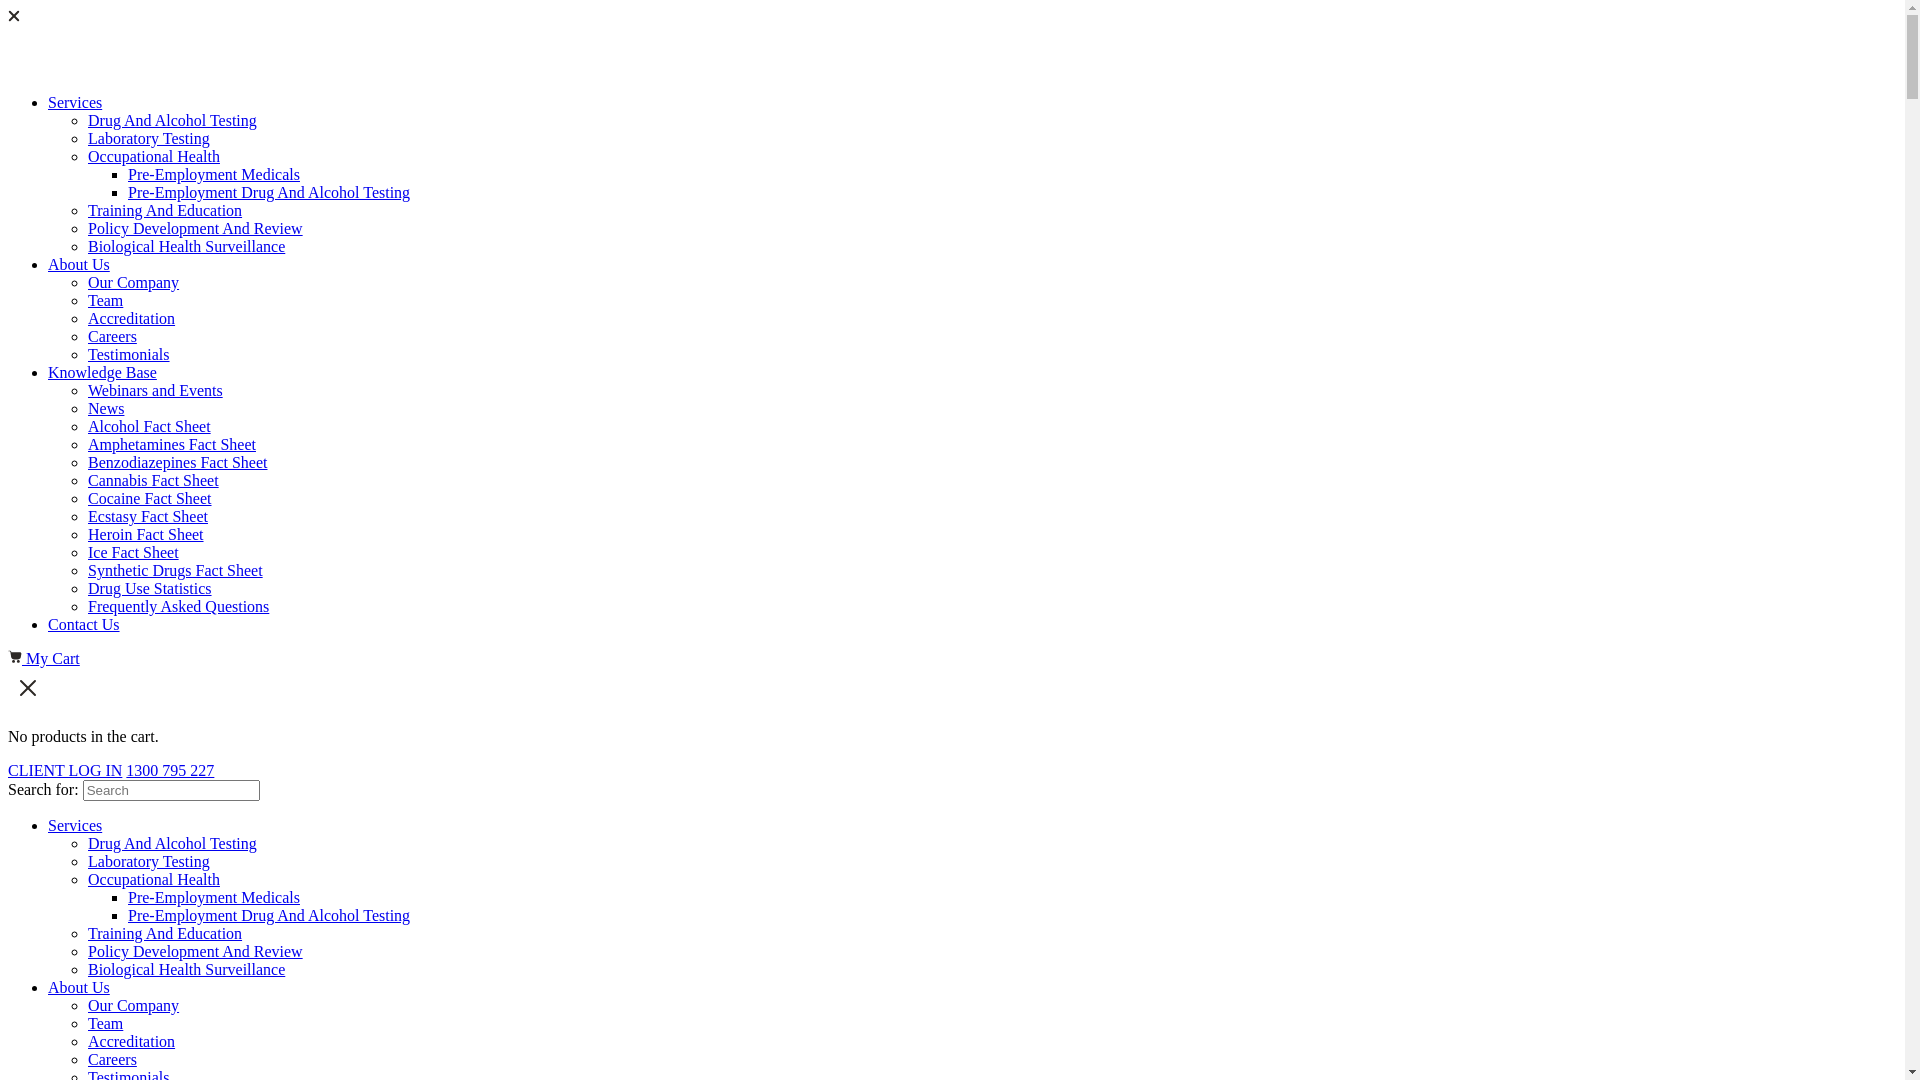  Describe the element at coordinates (148, 516) in the screenshot. I see `Ecstasy Fact Sheet` at that location.